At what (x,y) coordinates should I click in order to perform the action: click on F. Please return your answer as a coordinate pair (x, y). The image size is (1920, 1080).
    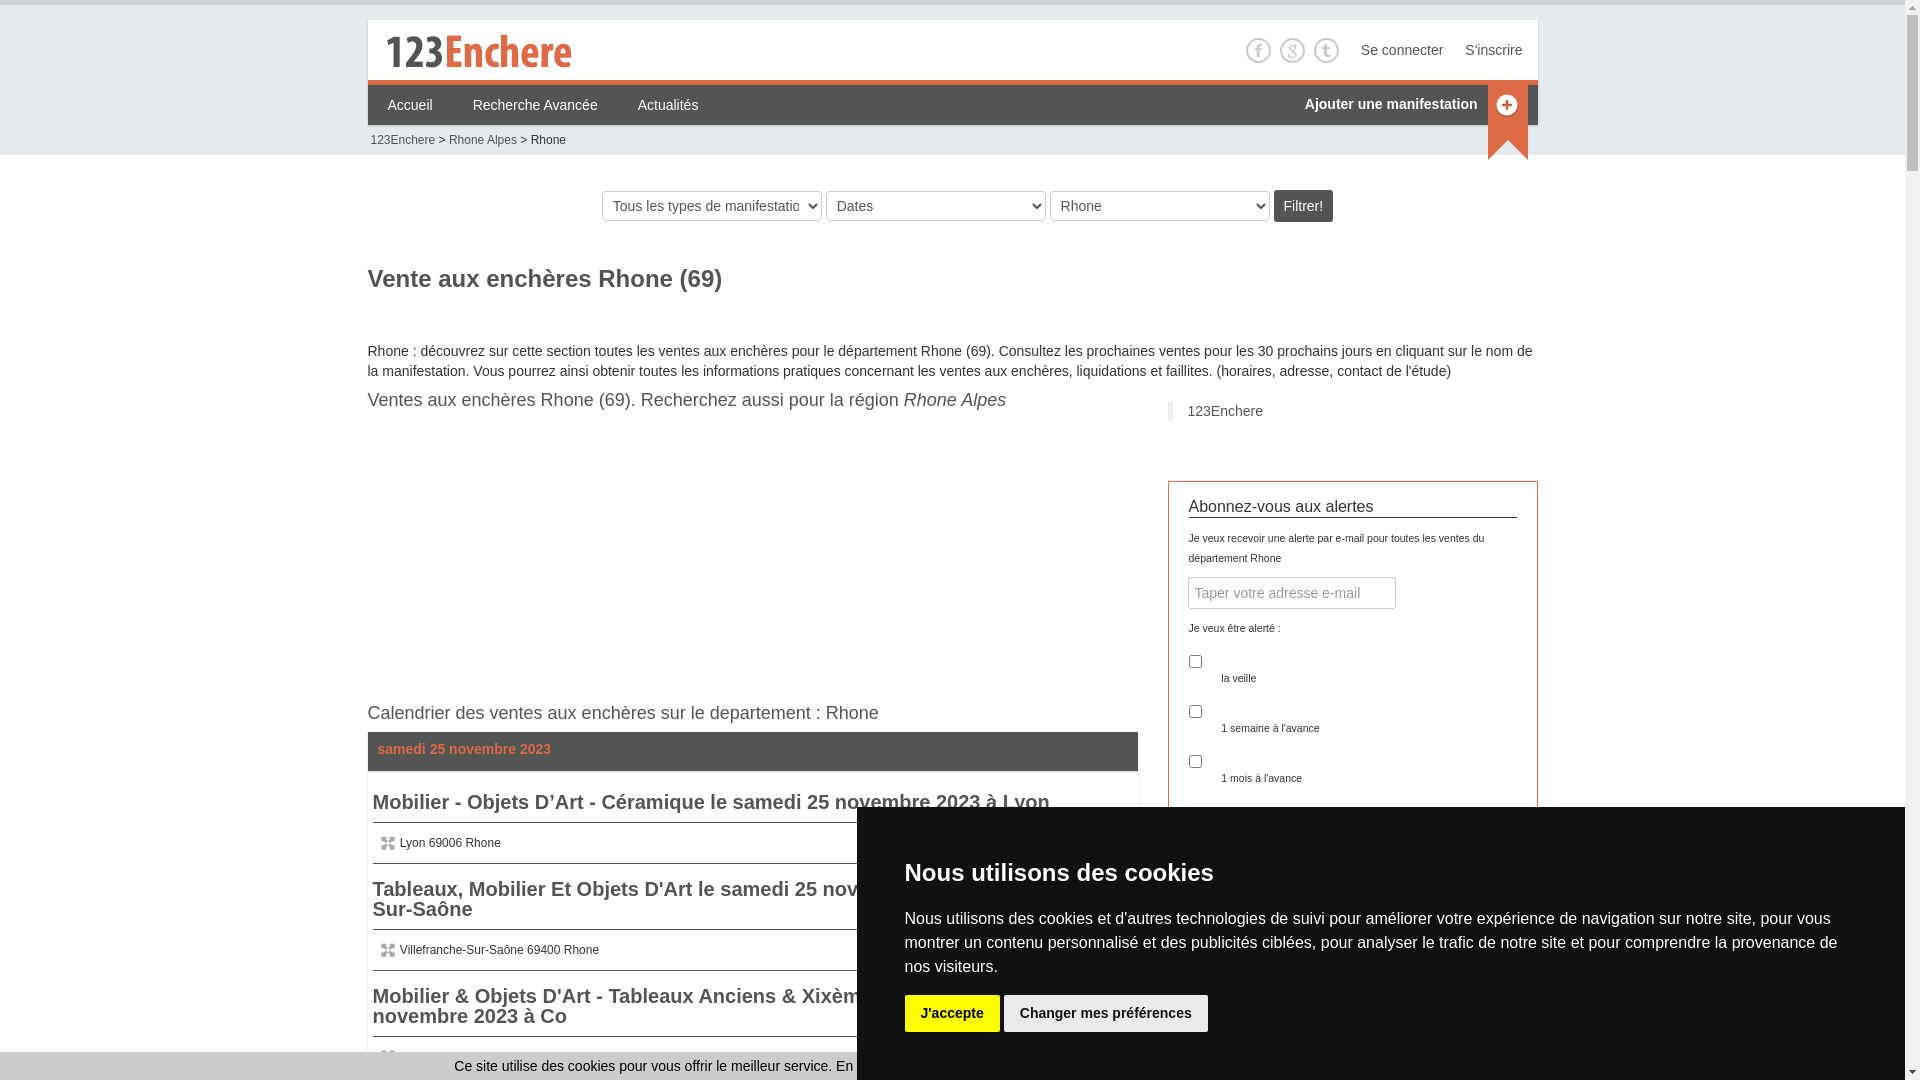
    Looking at the image, I should click on (1258, 50).